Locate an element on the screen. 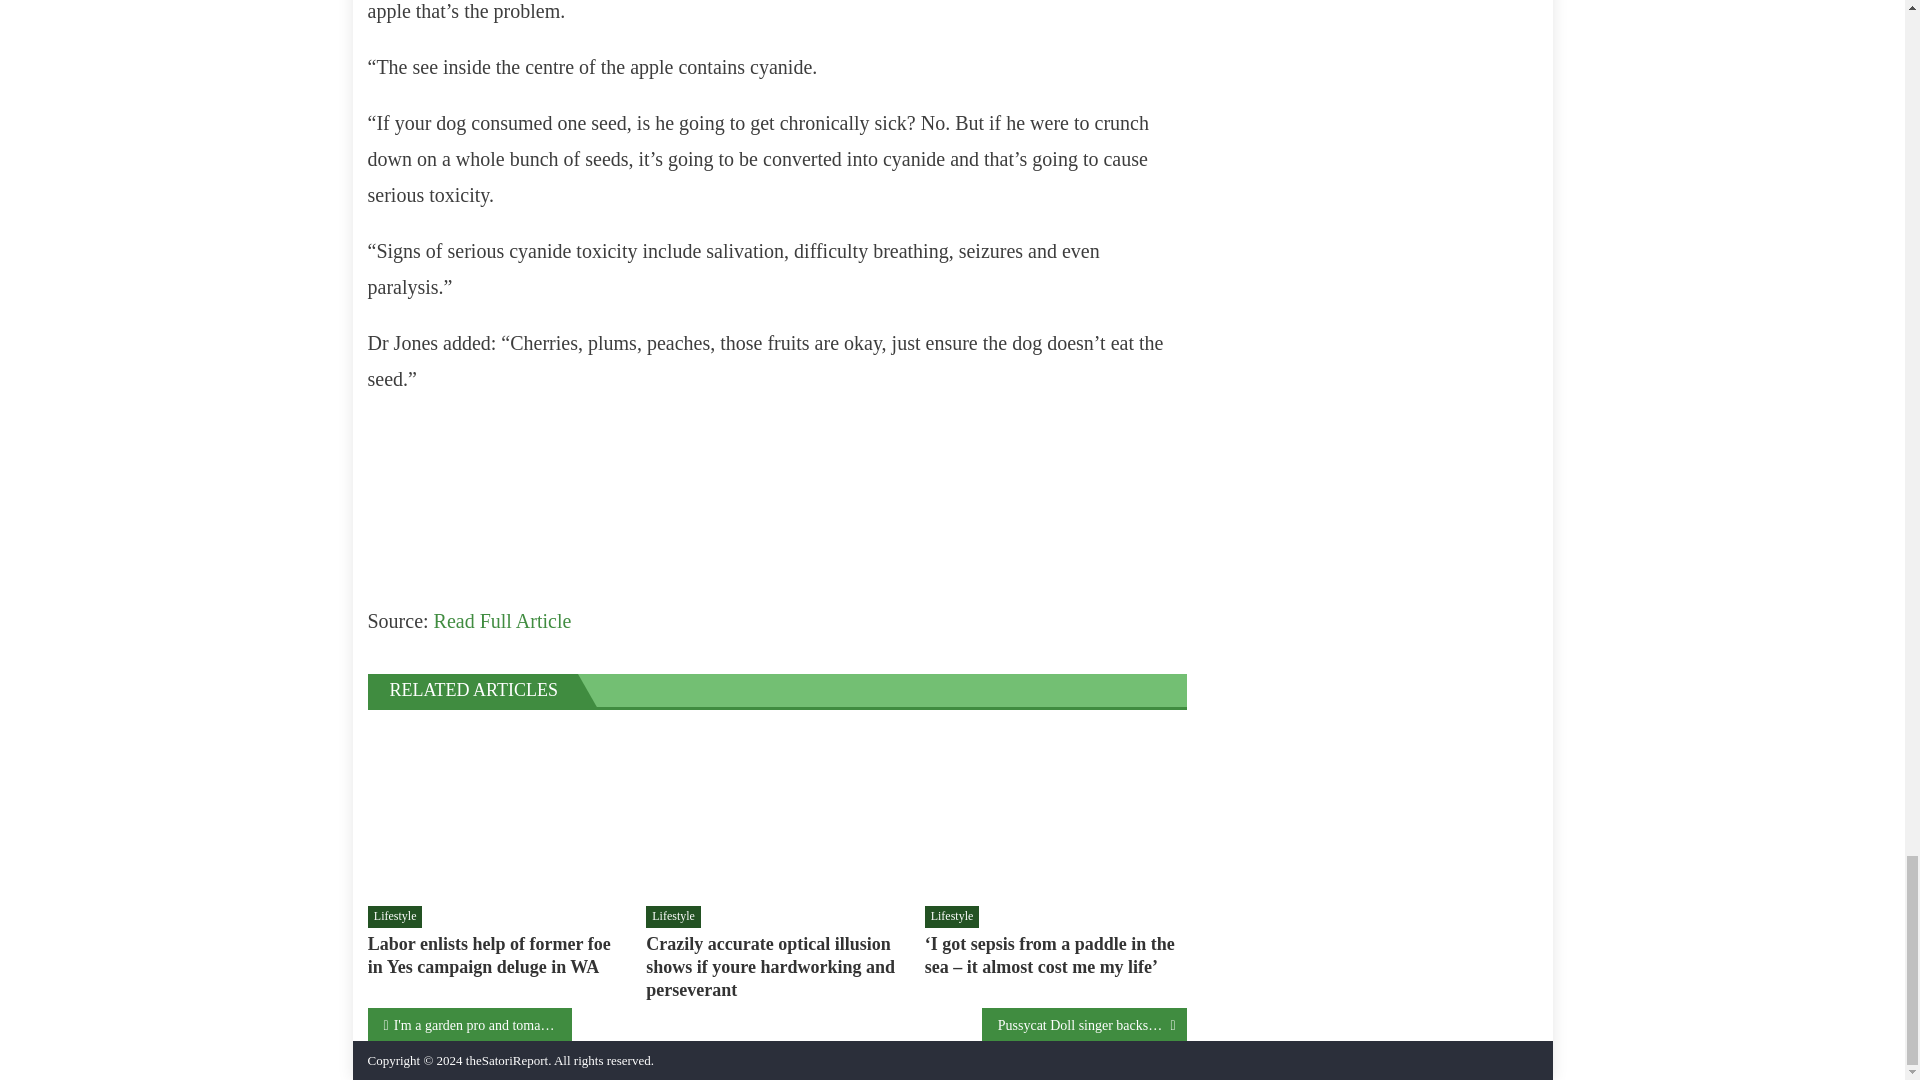 This screenshot has width=1920, height=1080. Lifestyle is located at coordinates (952, 916).